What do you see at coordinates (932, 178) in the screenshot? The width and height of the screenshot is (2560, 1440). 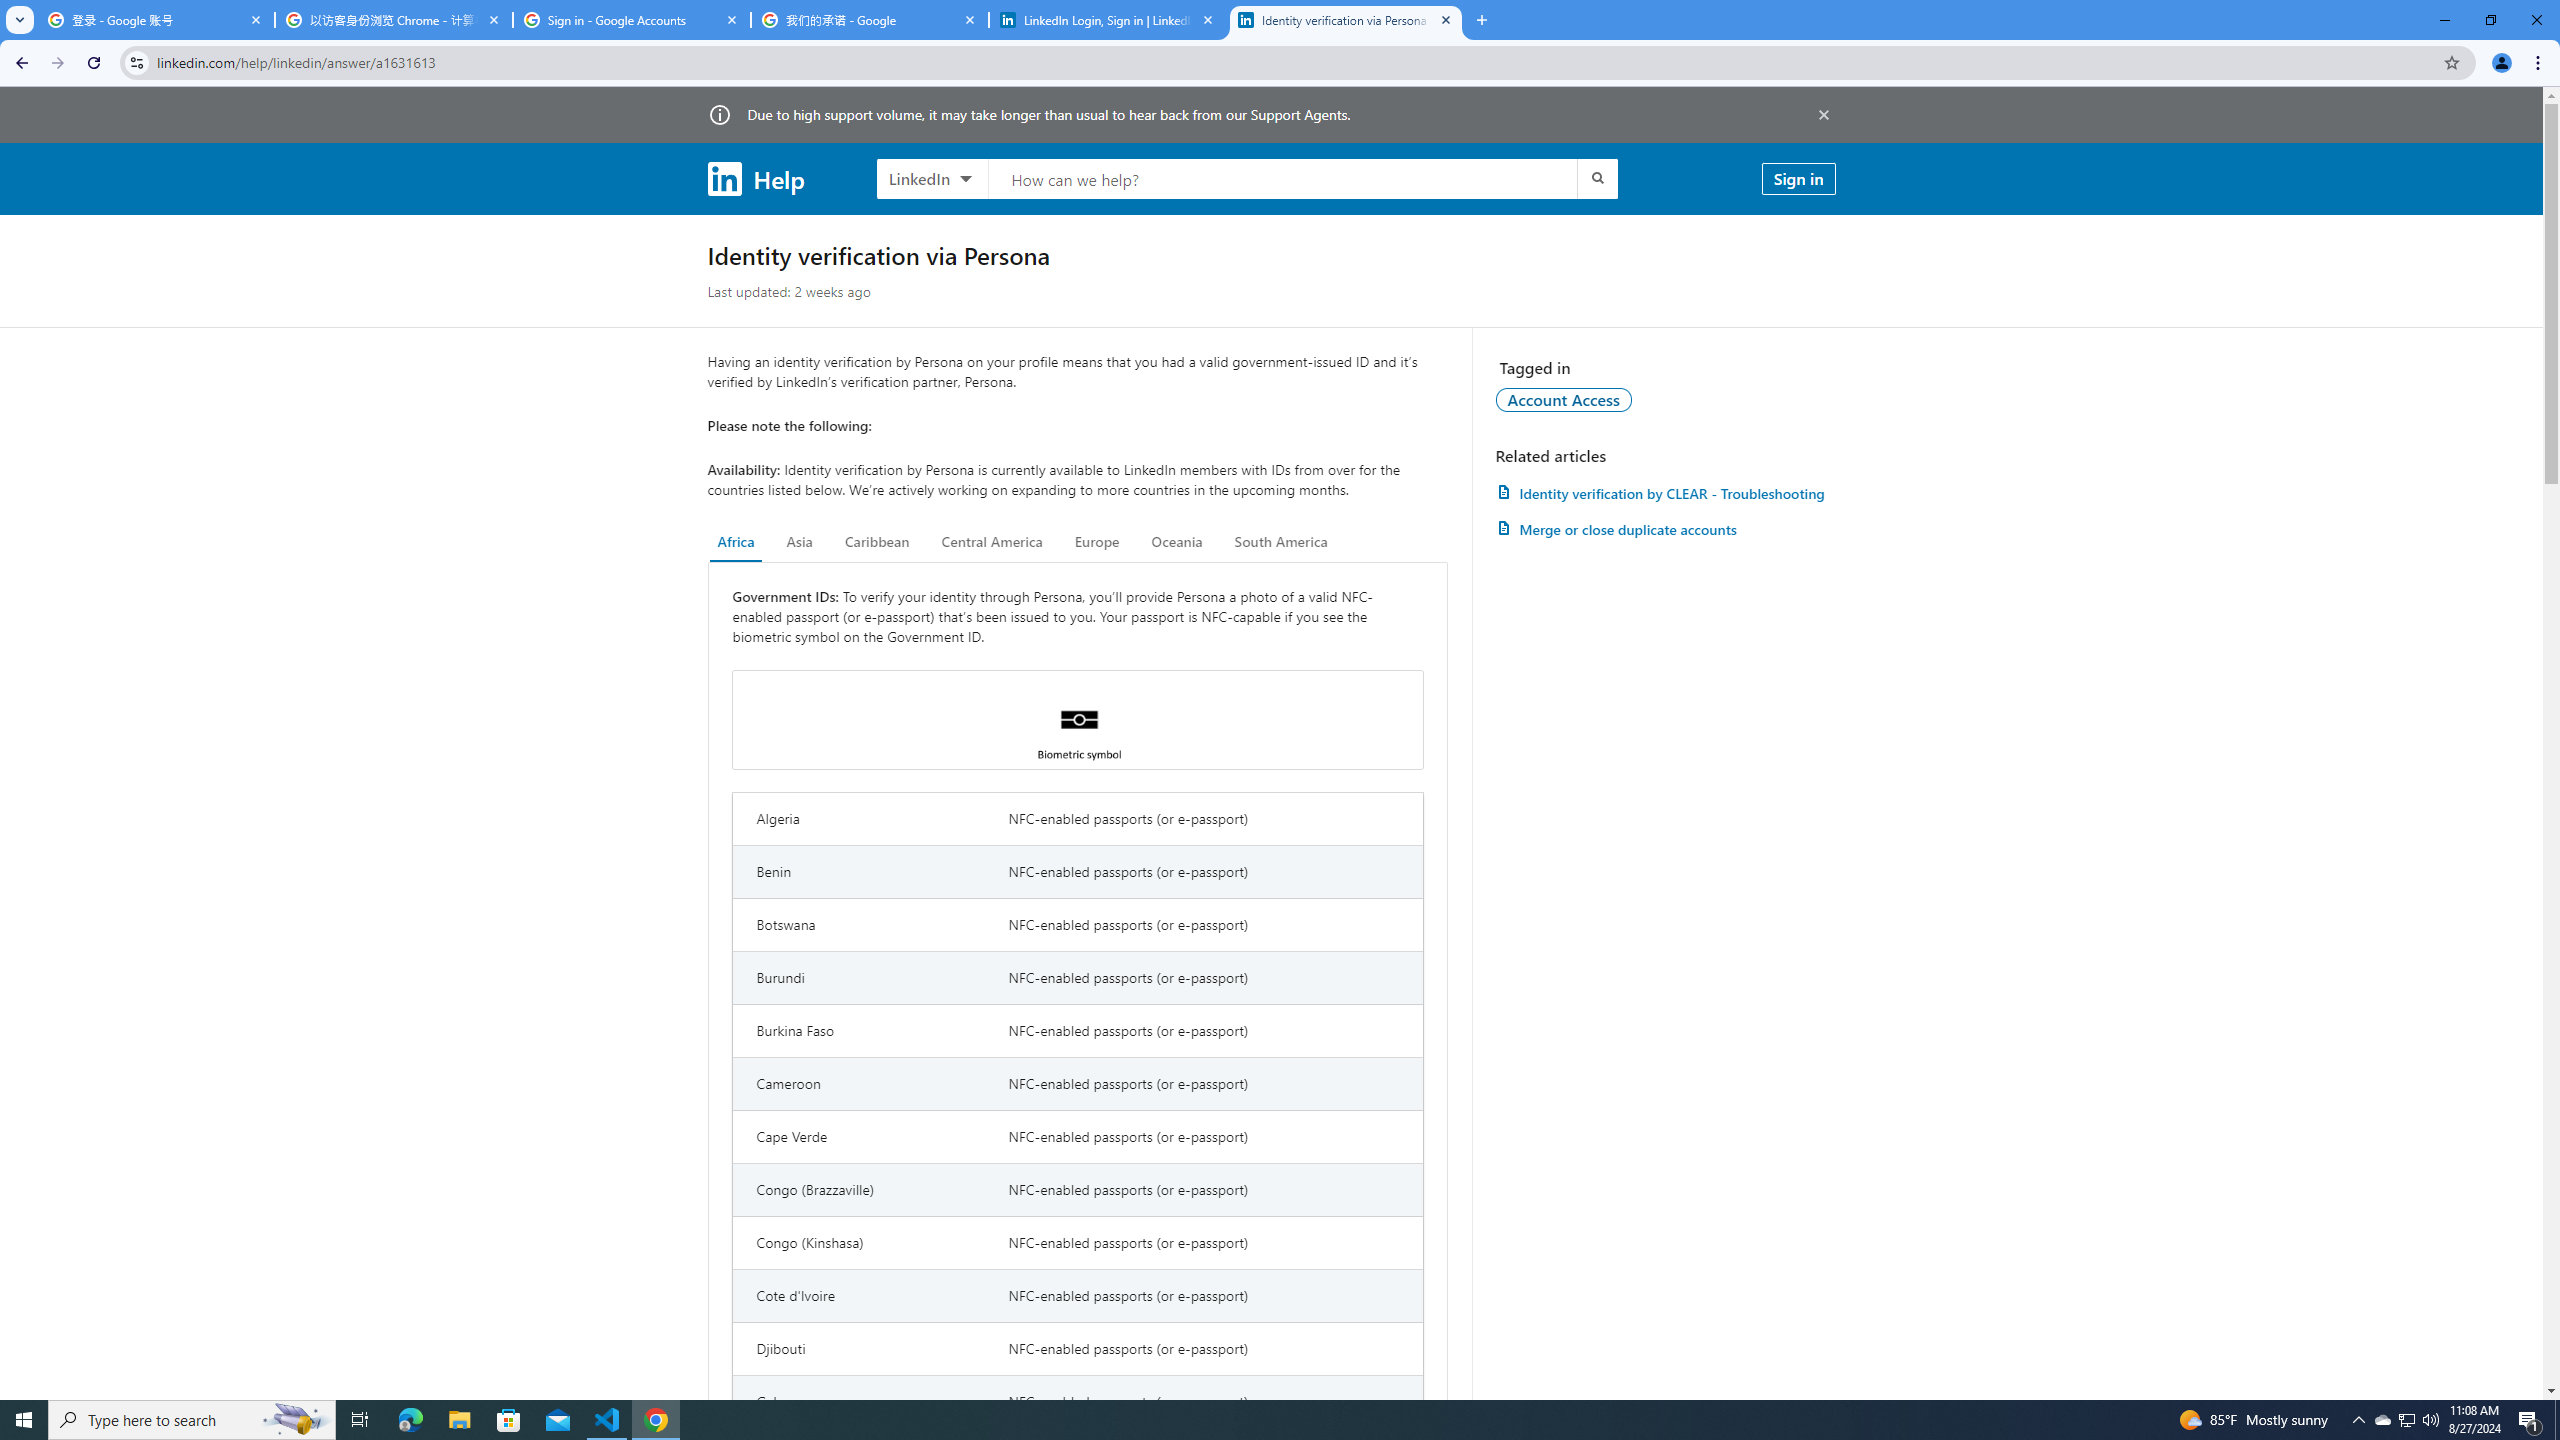 I see `LinkedIn products to search, LinkedIn selected` at bounding box center [932, 178].